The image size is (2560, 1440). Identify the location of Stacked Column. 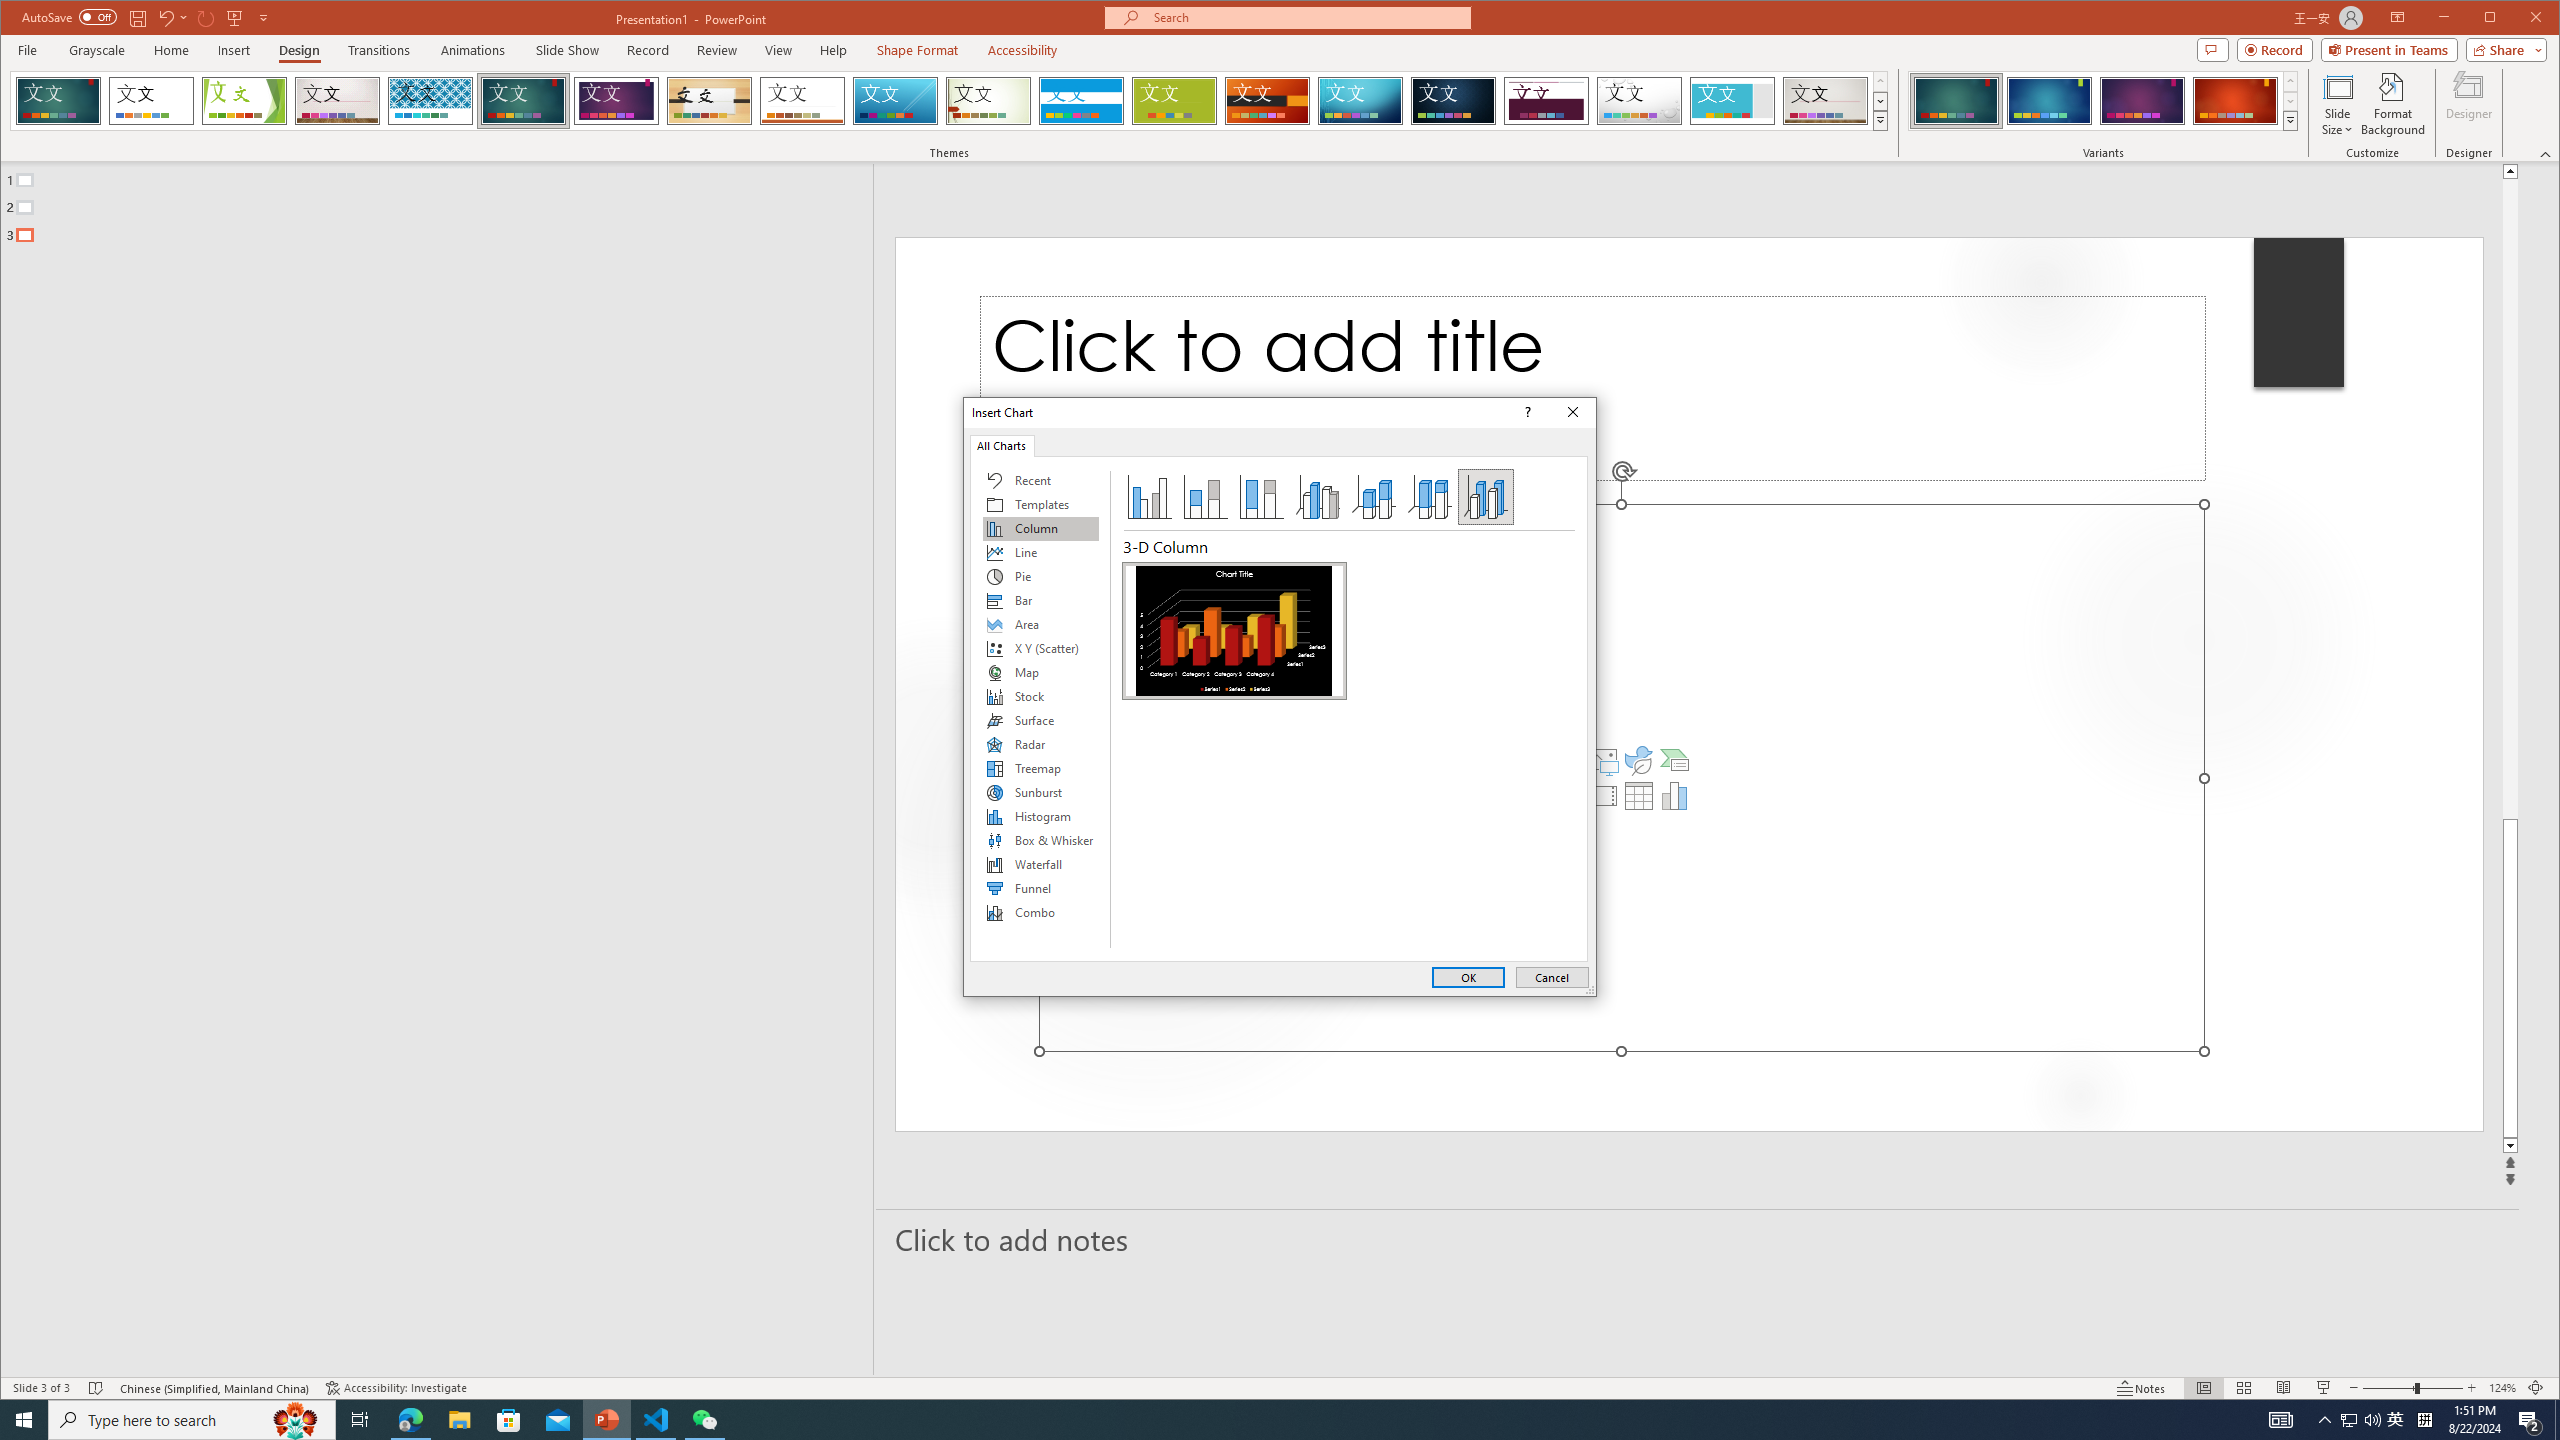
(1205, 497).